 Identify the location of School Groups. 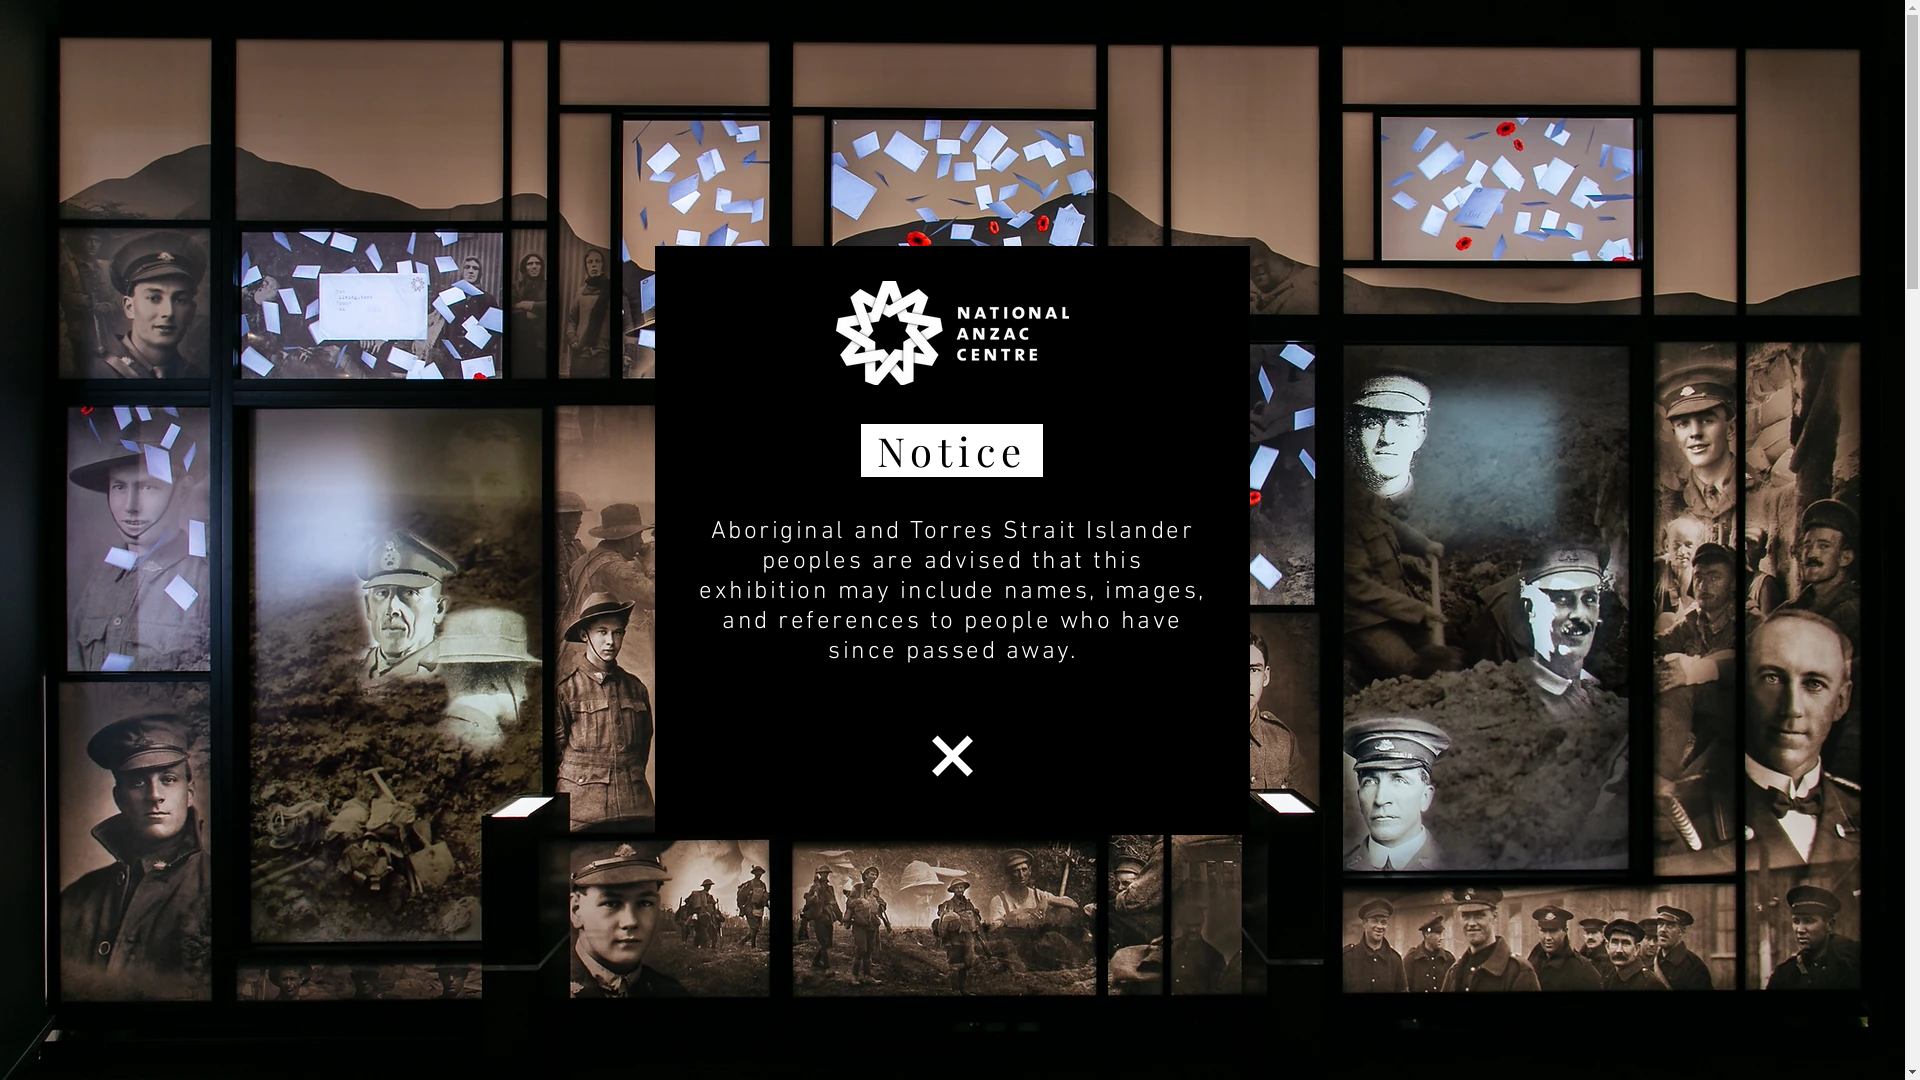
(1730, 552).